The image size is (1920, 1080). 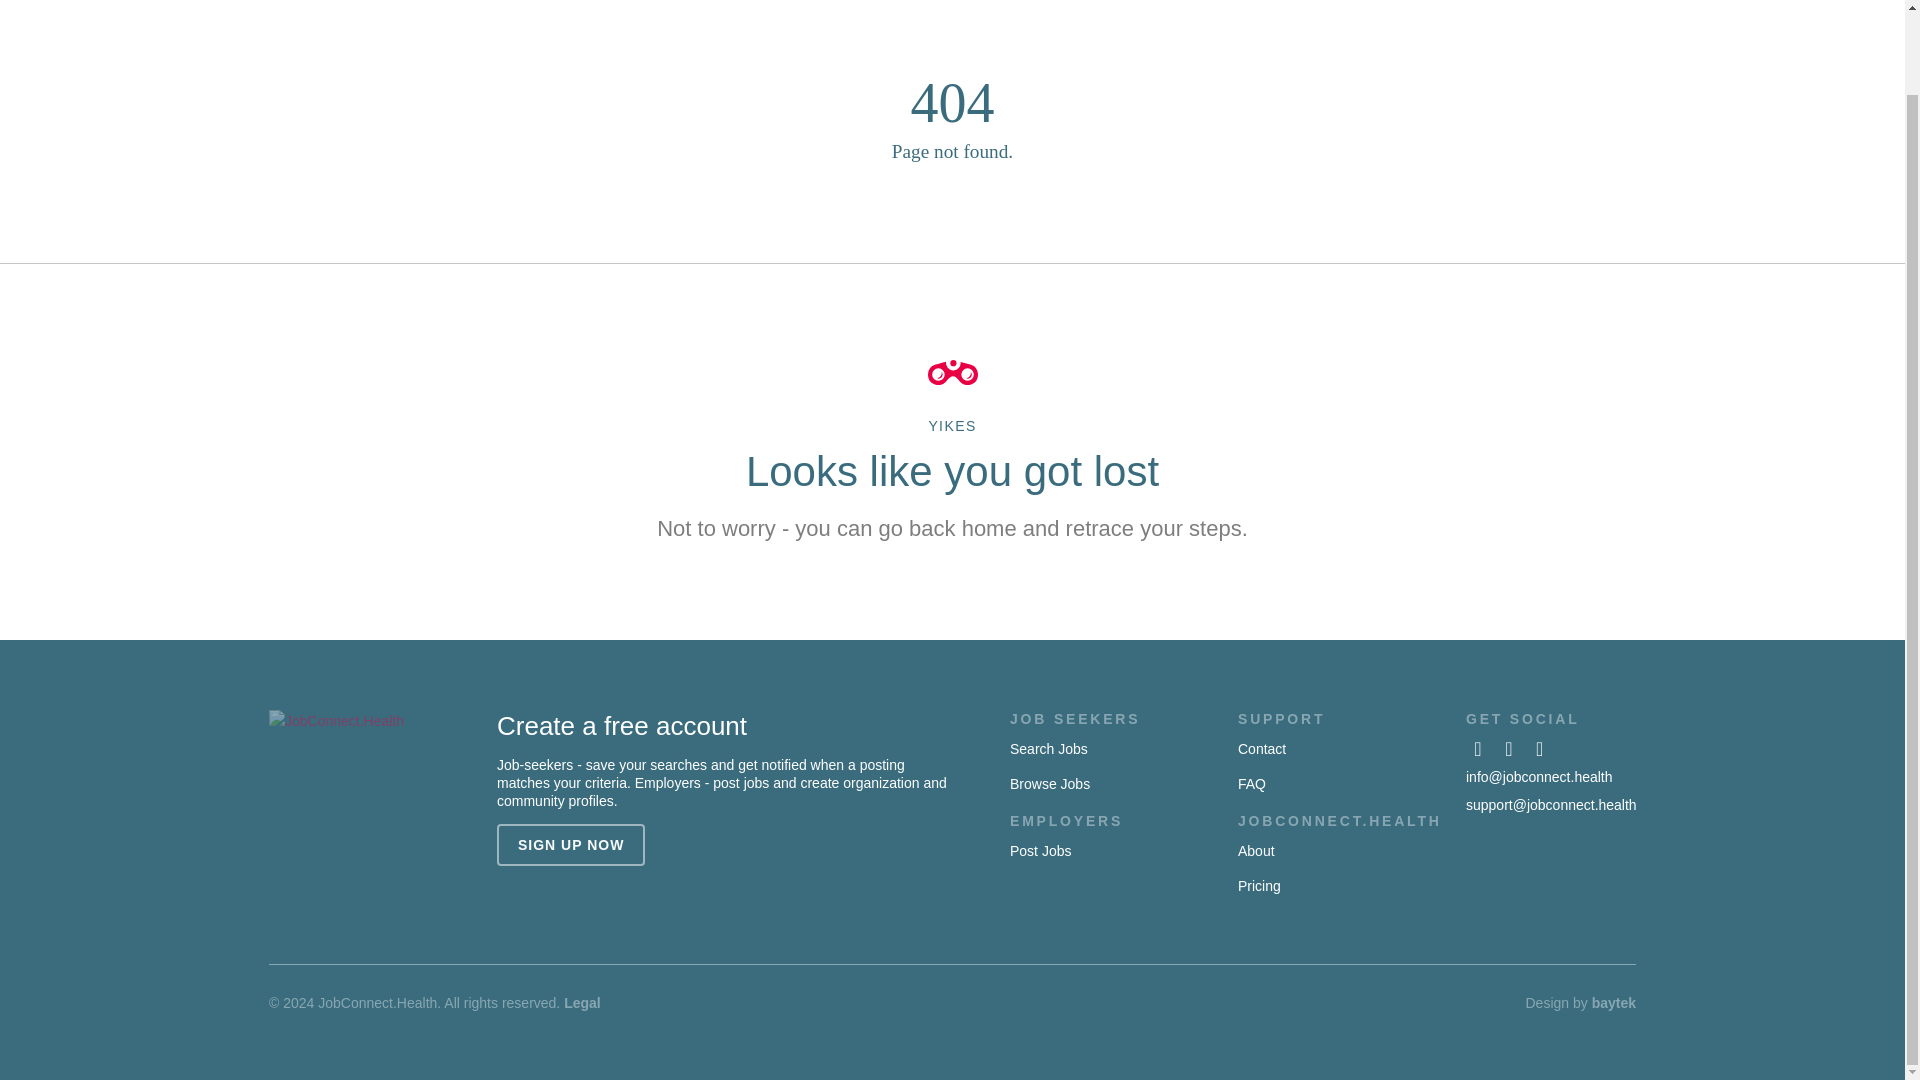 What do you see at coordinates (1259, 886) in the screenshot?
I see `Pricing` at bounding box center [1259, 886].